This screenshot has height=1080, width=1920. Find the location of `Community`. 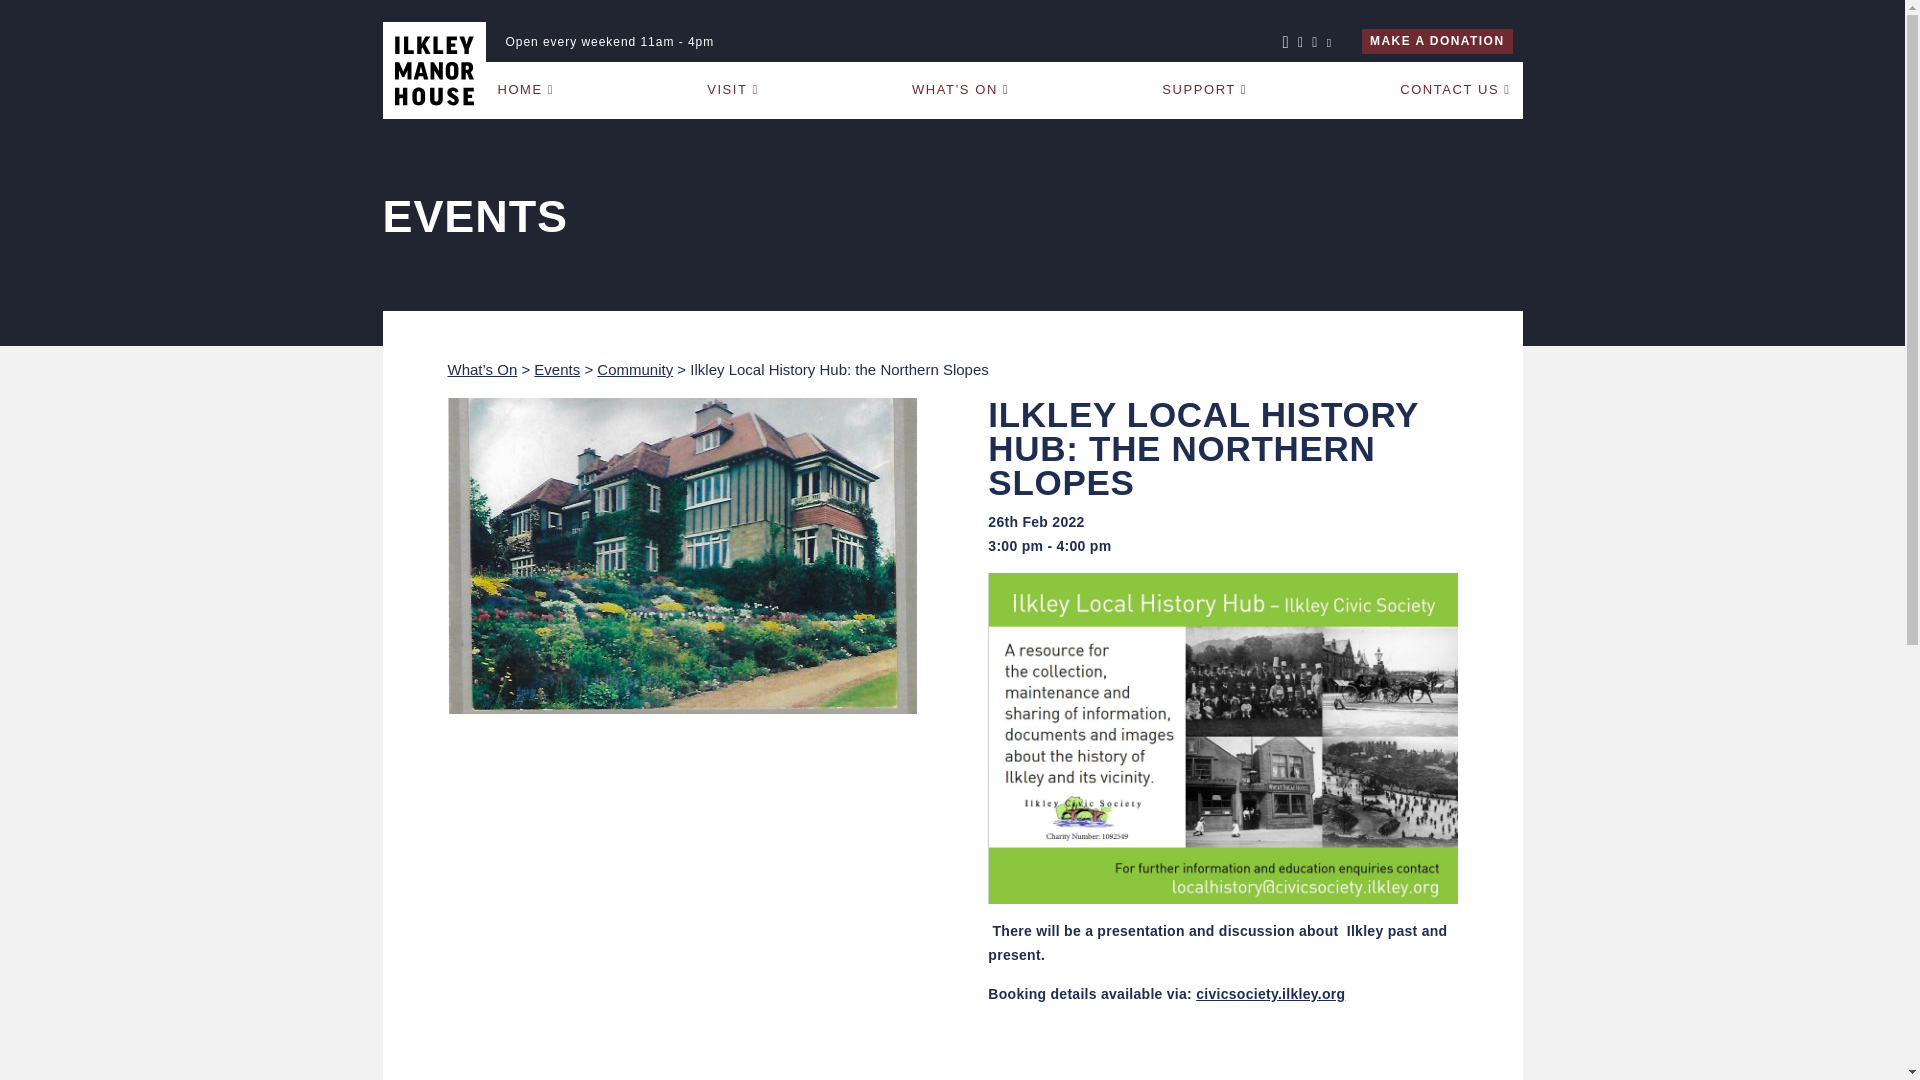

Community is located at coordinates (635, 369).